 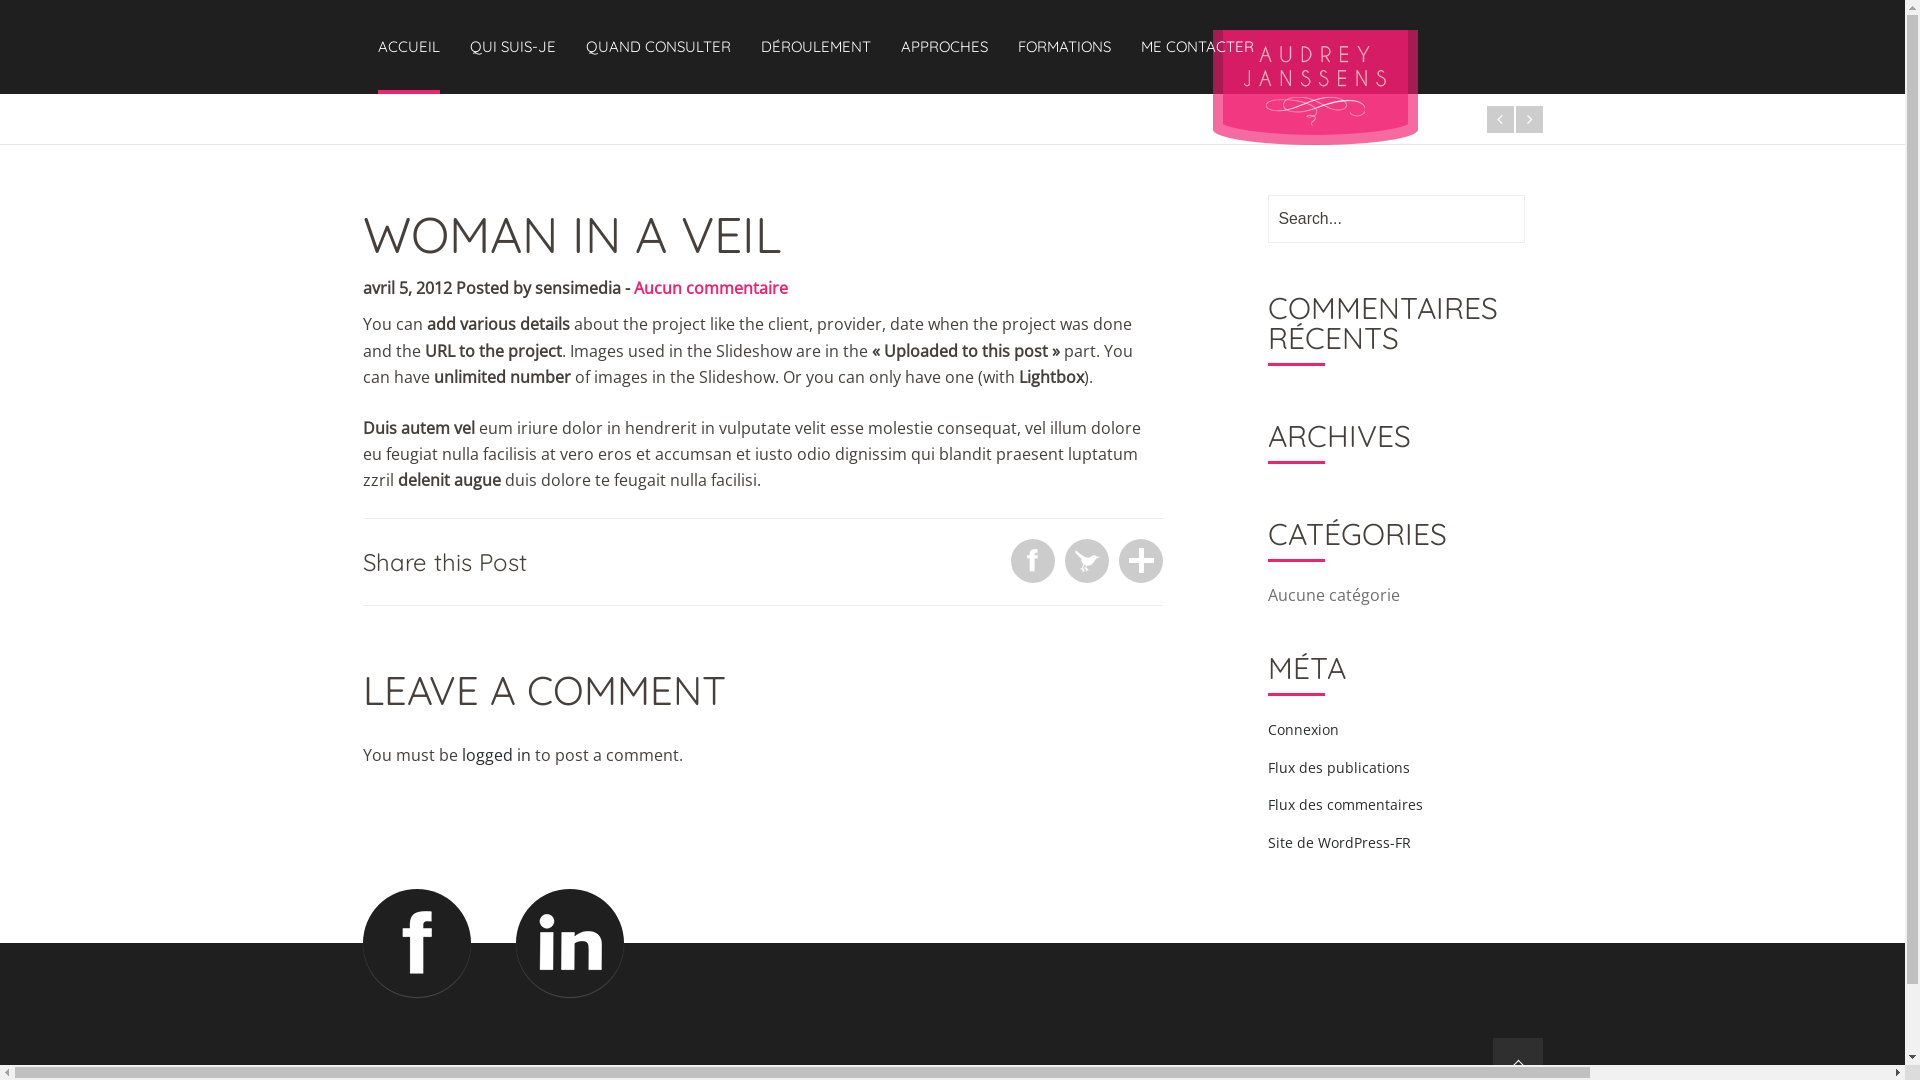 I want to click on Aucun commentaire, so click(x=711, y=288).